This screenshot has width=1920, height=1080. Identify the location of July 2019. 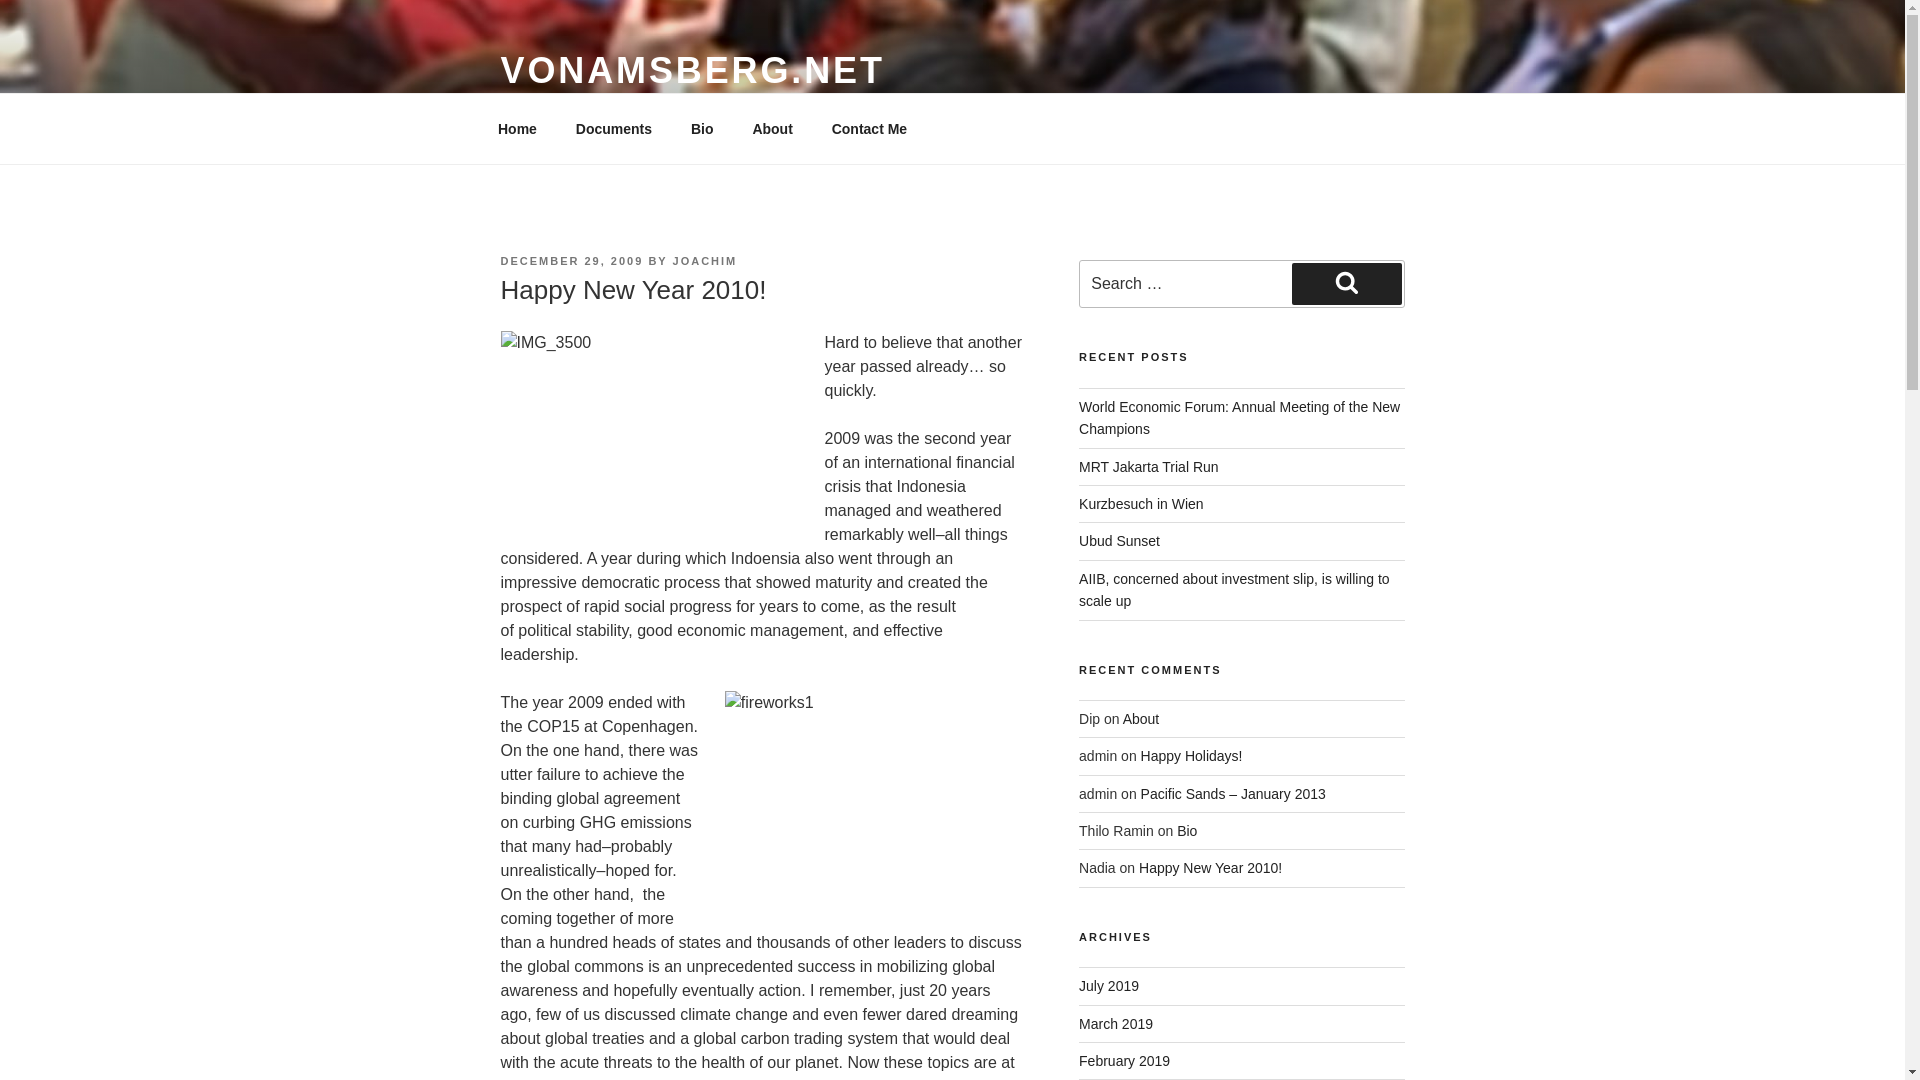
(1108, 986).